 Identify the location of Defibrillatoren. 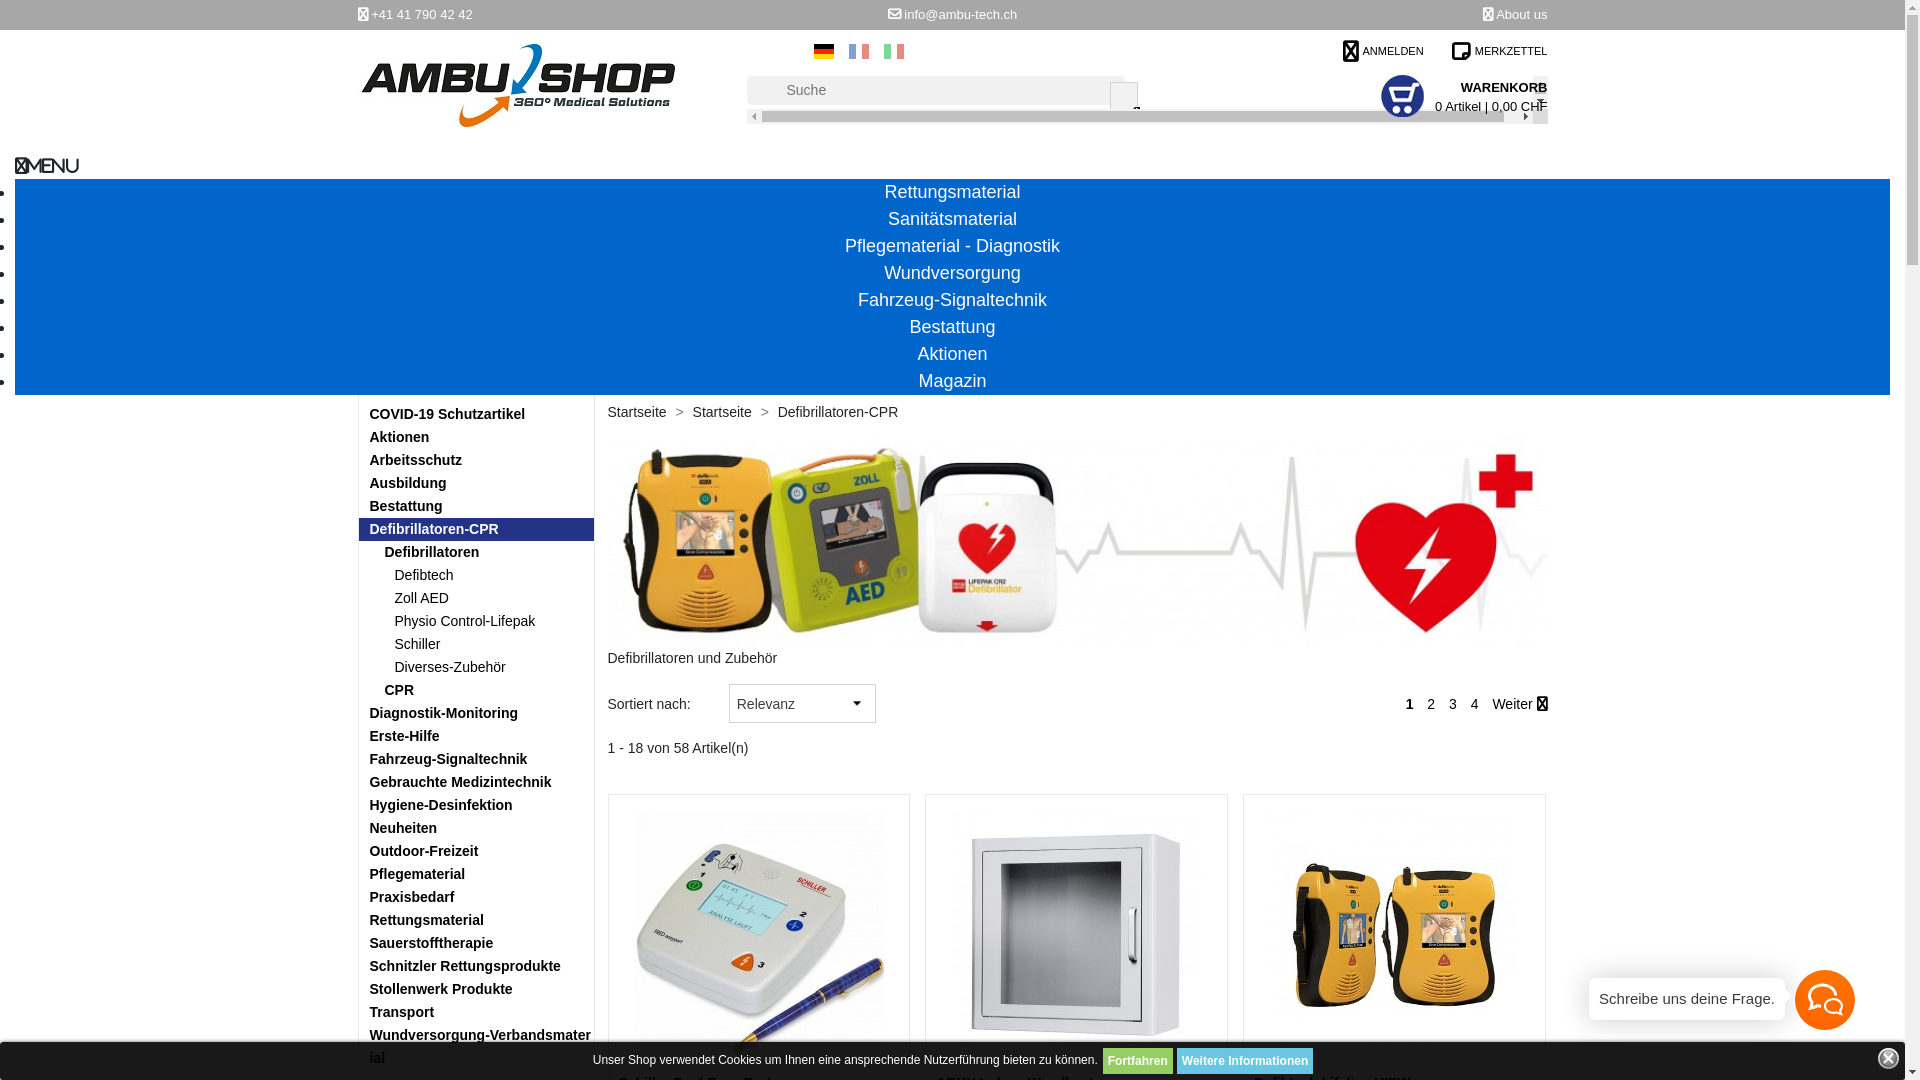
(476, 552).